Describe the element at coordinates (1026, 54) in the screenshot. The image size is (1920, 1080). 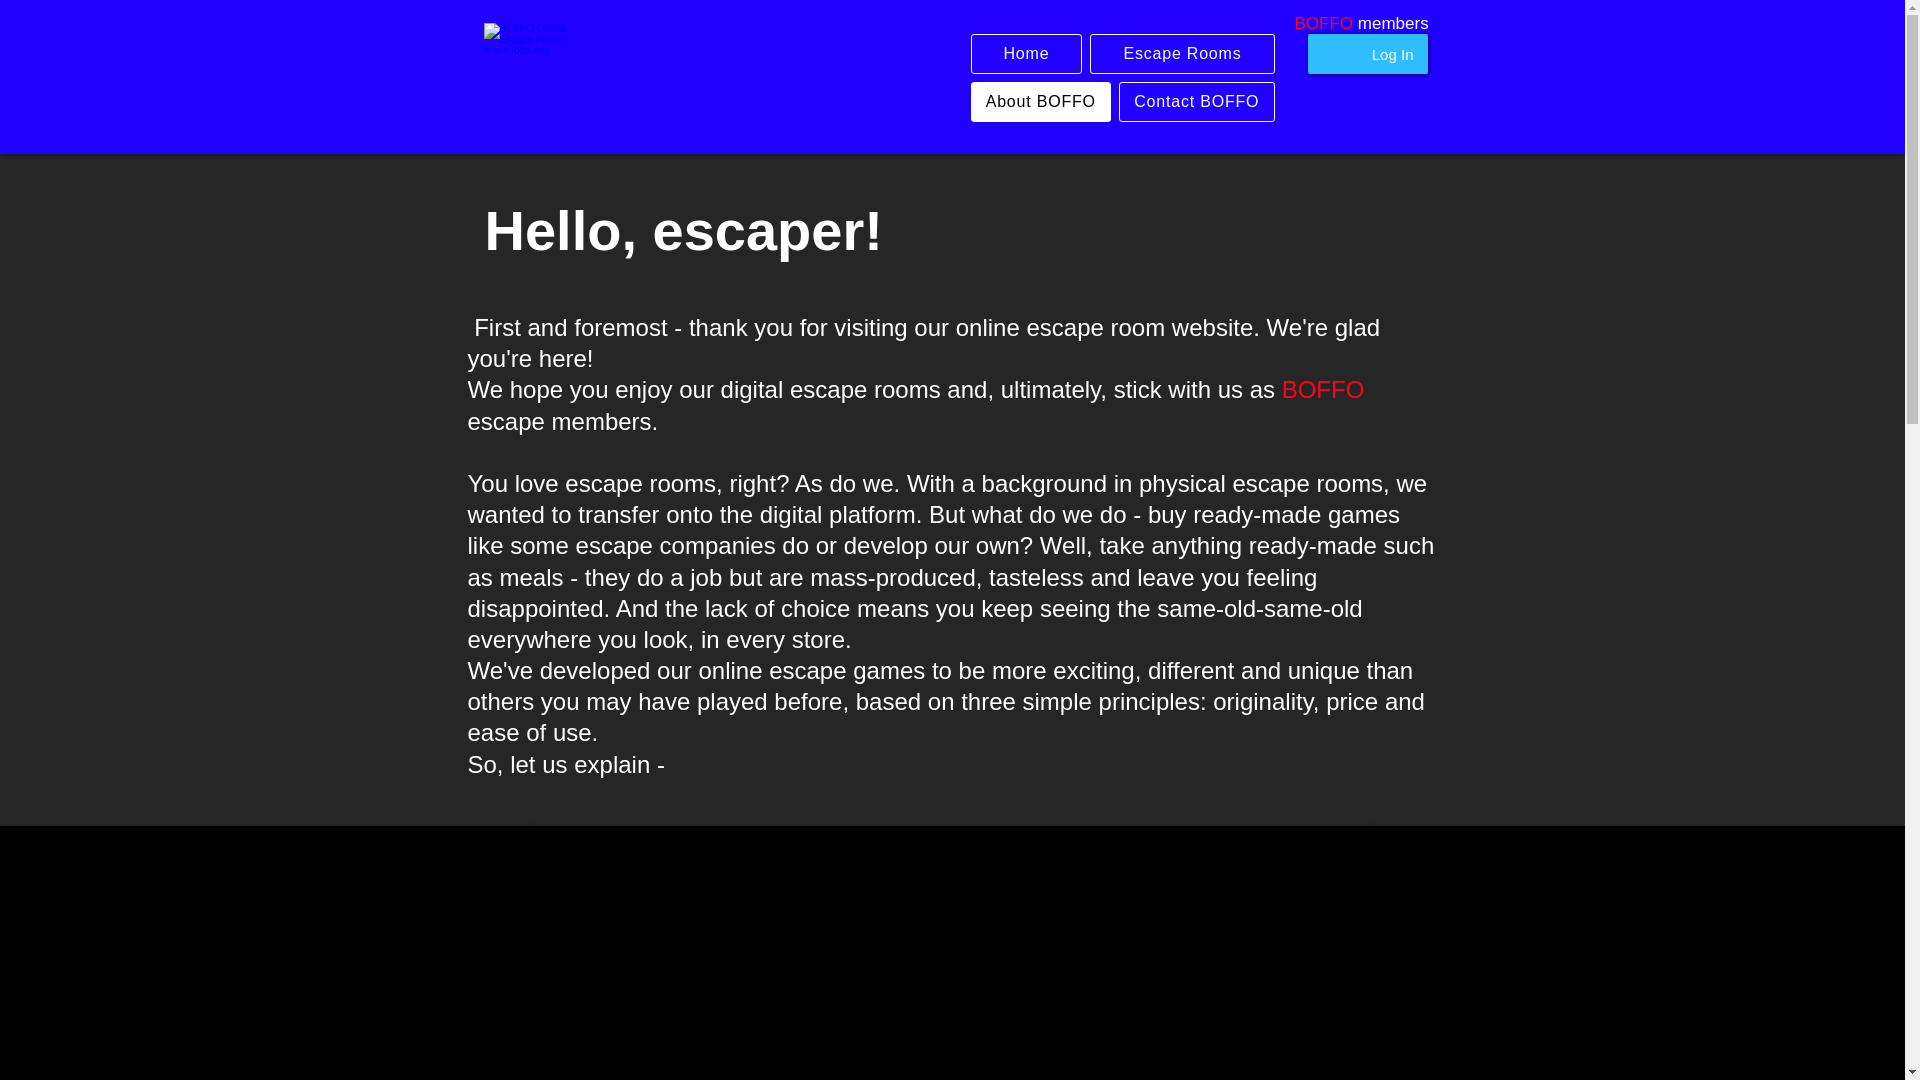
I see `Home` at that location.